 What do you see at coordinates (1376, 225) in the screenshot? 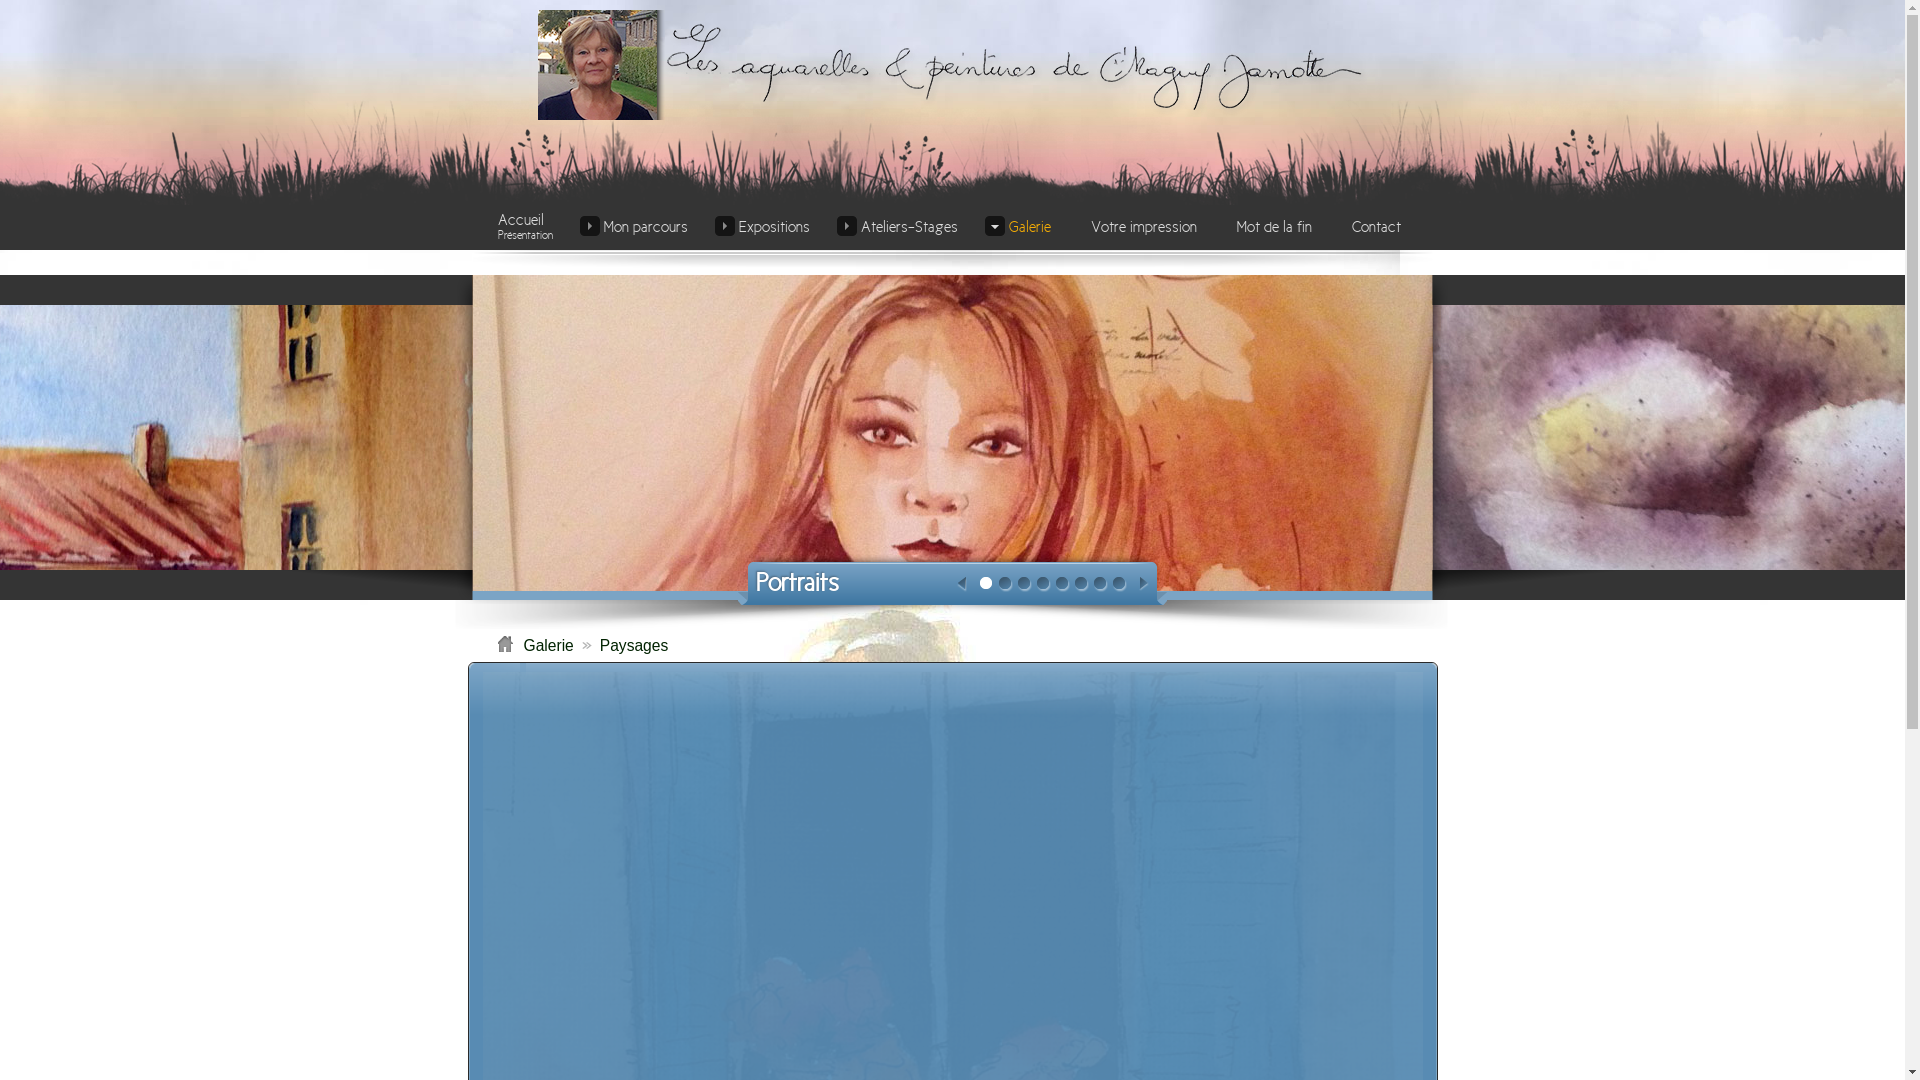
I see `Contact` at bounding box center [1376, 225].